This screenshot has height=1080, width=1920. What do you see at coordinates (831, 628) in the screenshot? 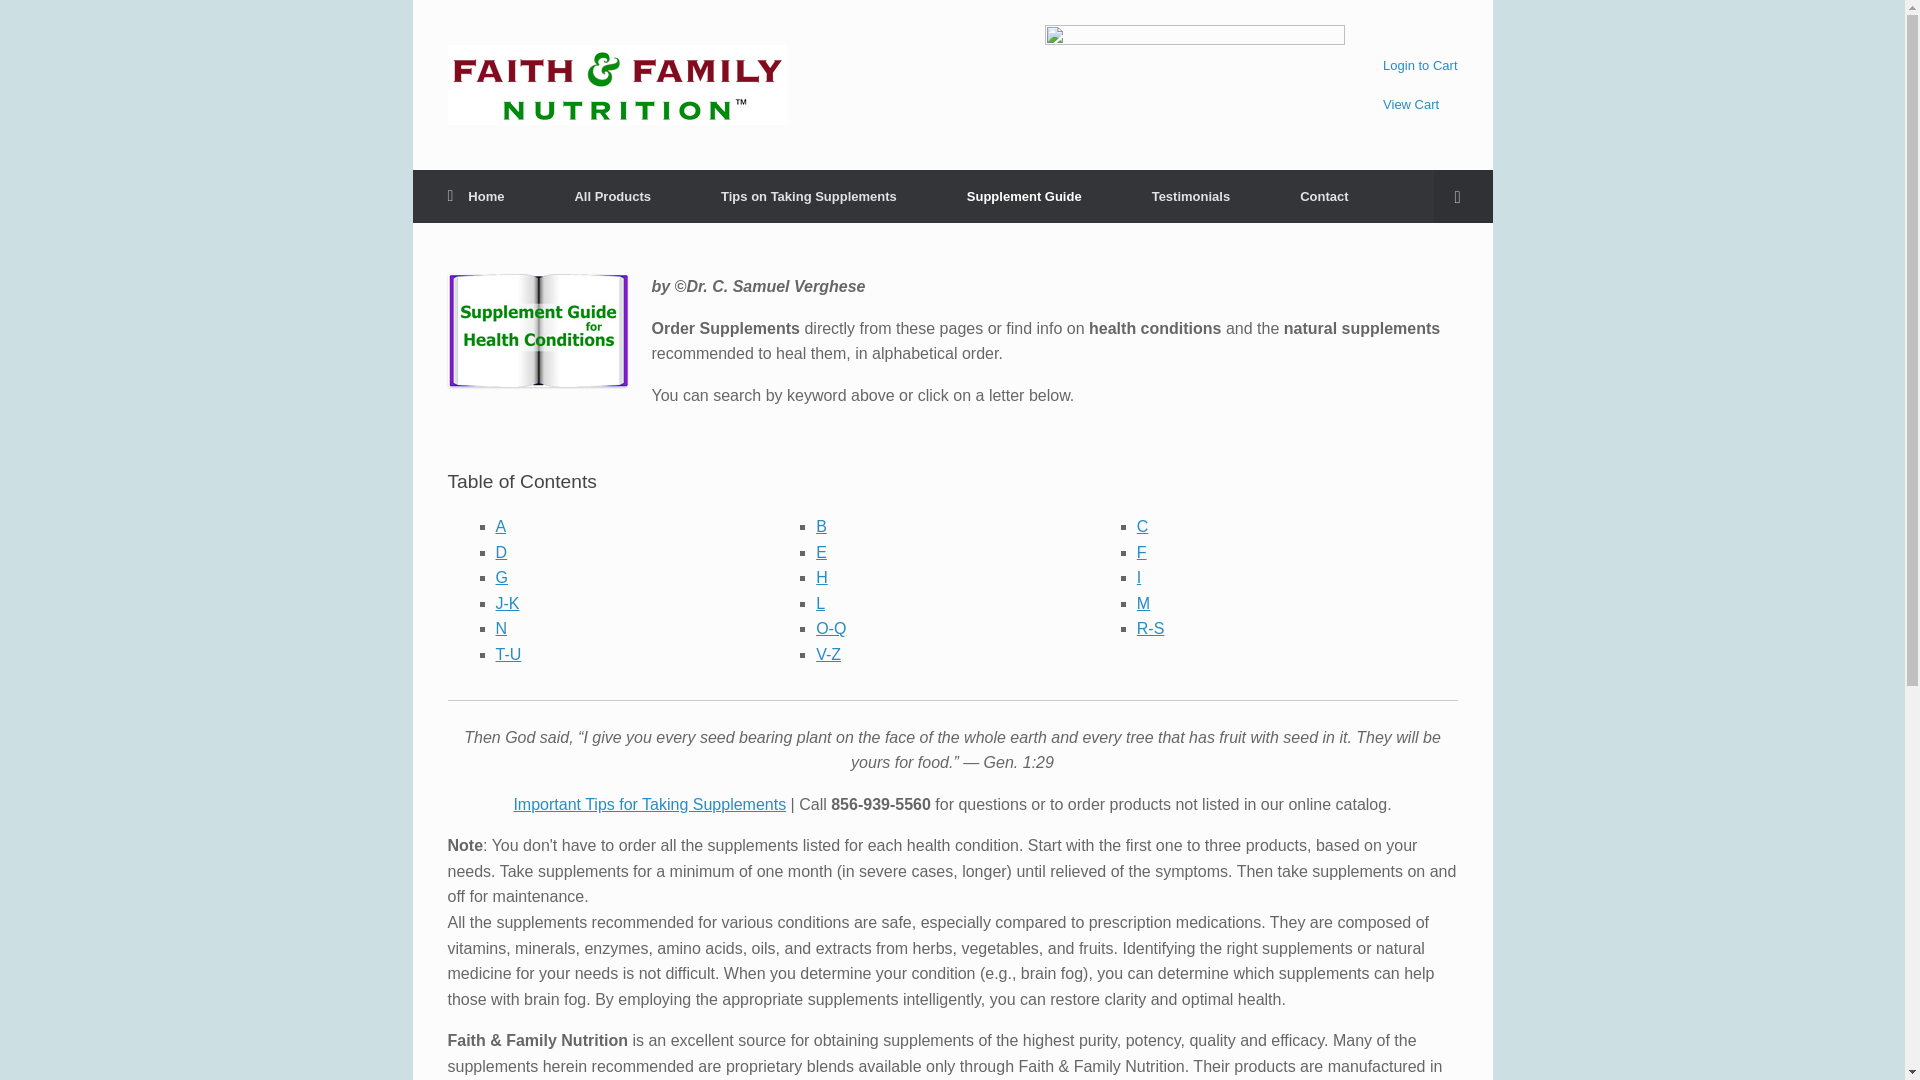
I see `O-Q` at bounding box center [831, 628].